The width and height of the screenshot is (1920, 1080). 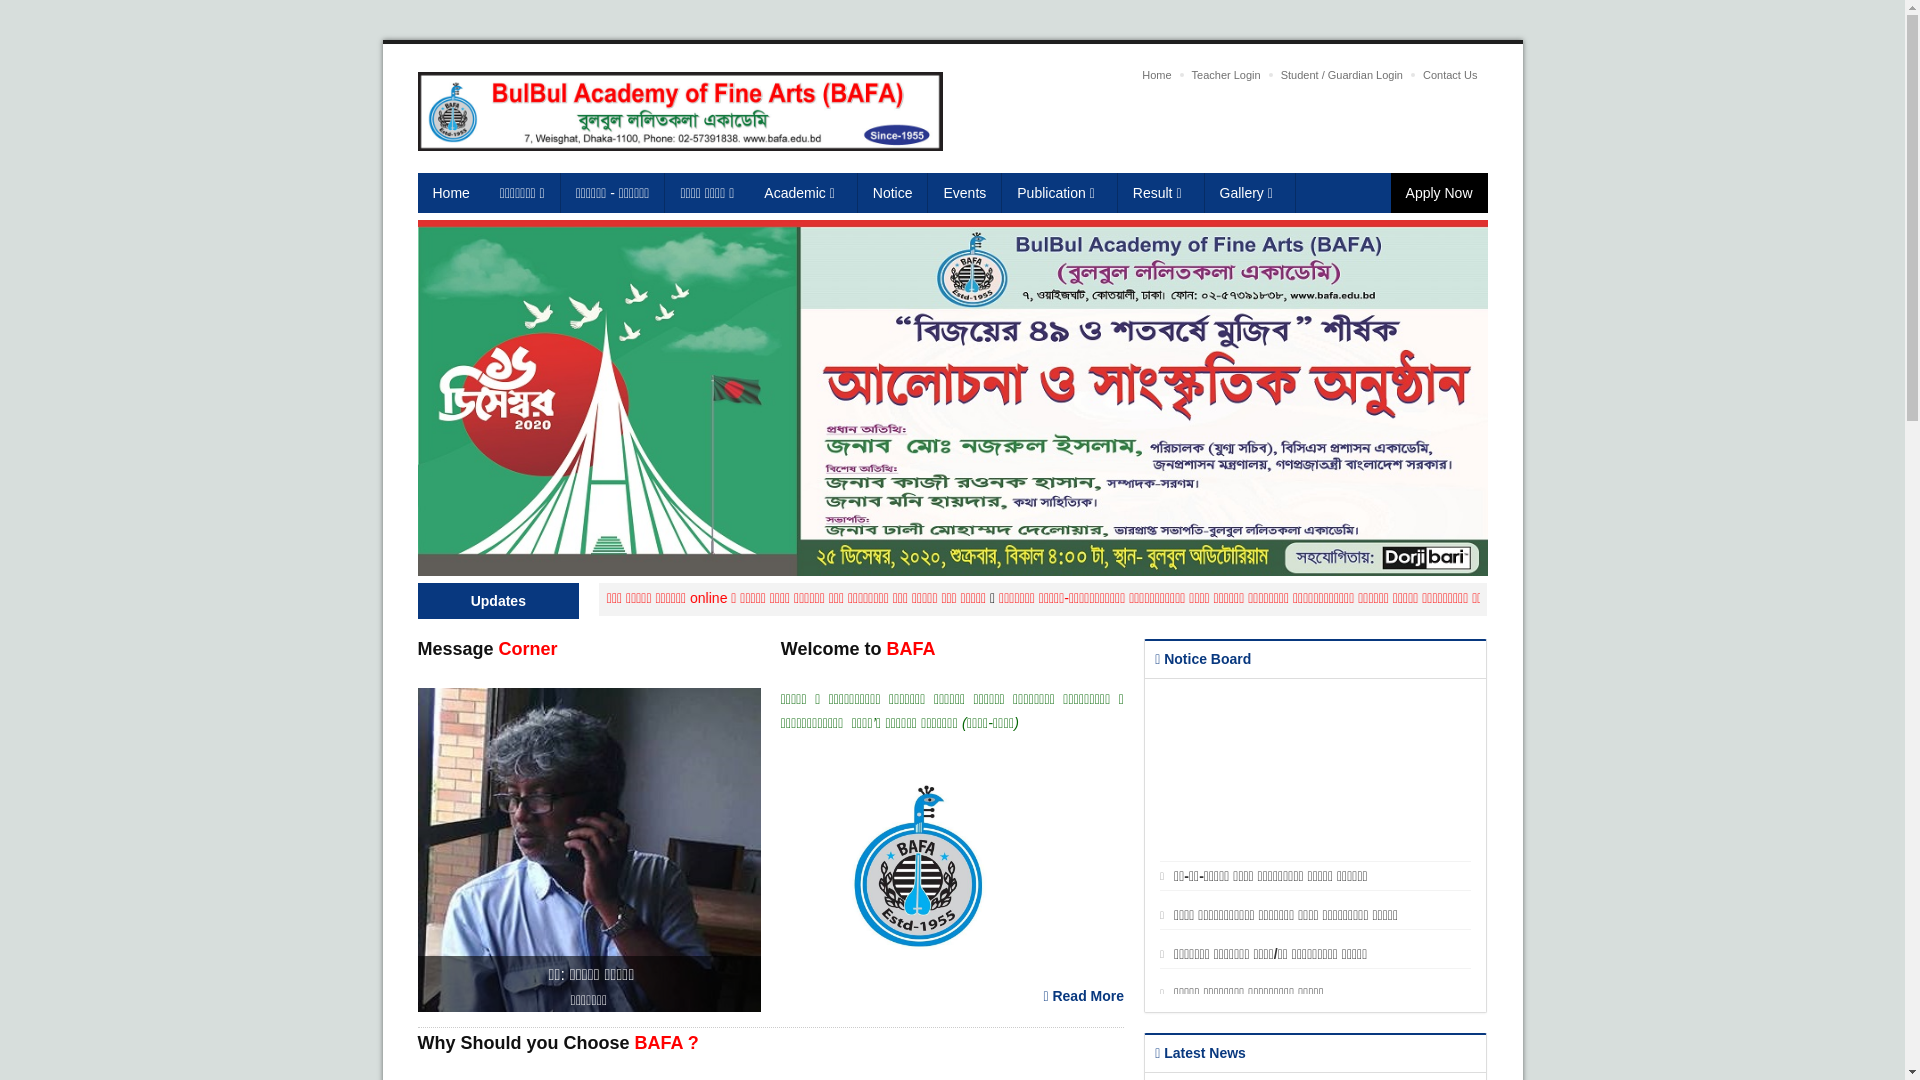 What do you see at coordinates (1250, 193) in the screenshot?
I see `Gallery` at bounding box center [1250, 193].